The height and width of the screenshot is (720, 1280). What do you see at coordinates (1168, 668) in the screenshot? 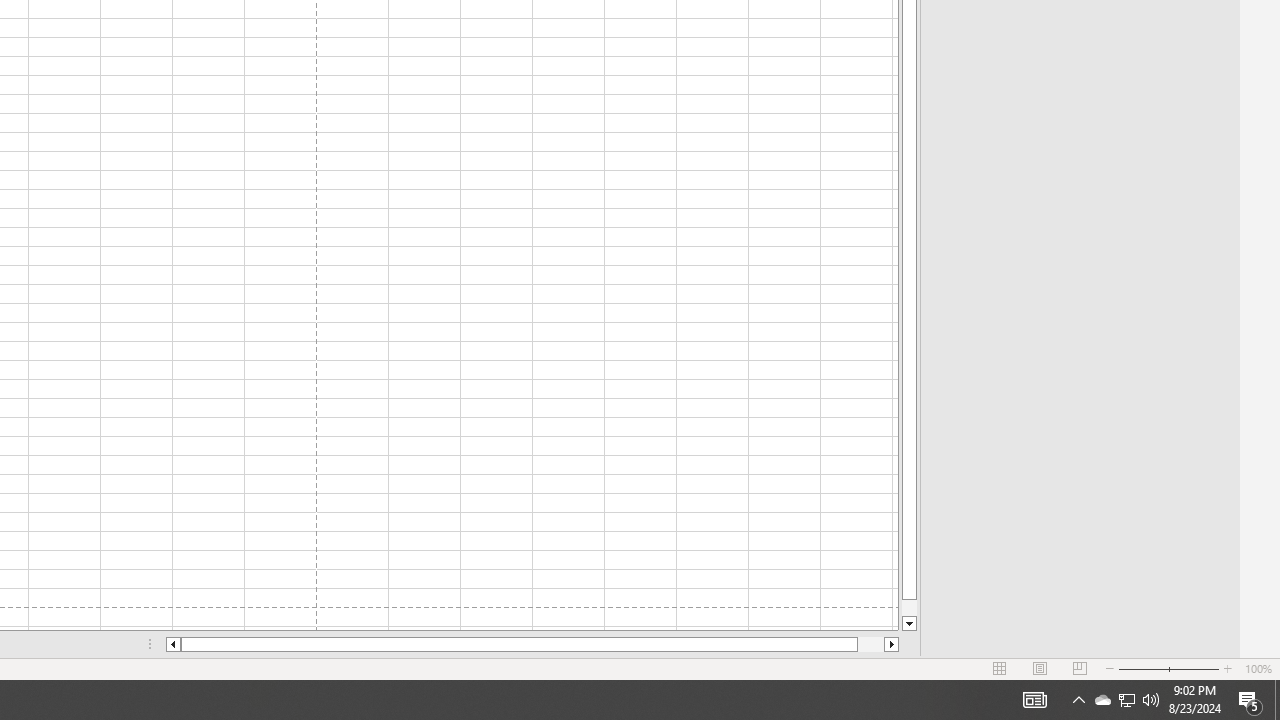
I see `Zoom` at bounding box center [1168, 668].